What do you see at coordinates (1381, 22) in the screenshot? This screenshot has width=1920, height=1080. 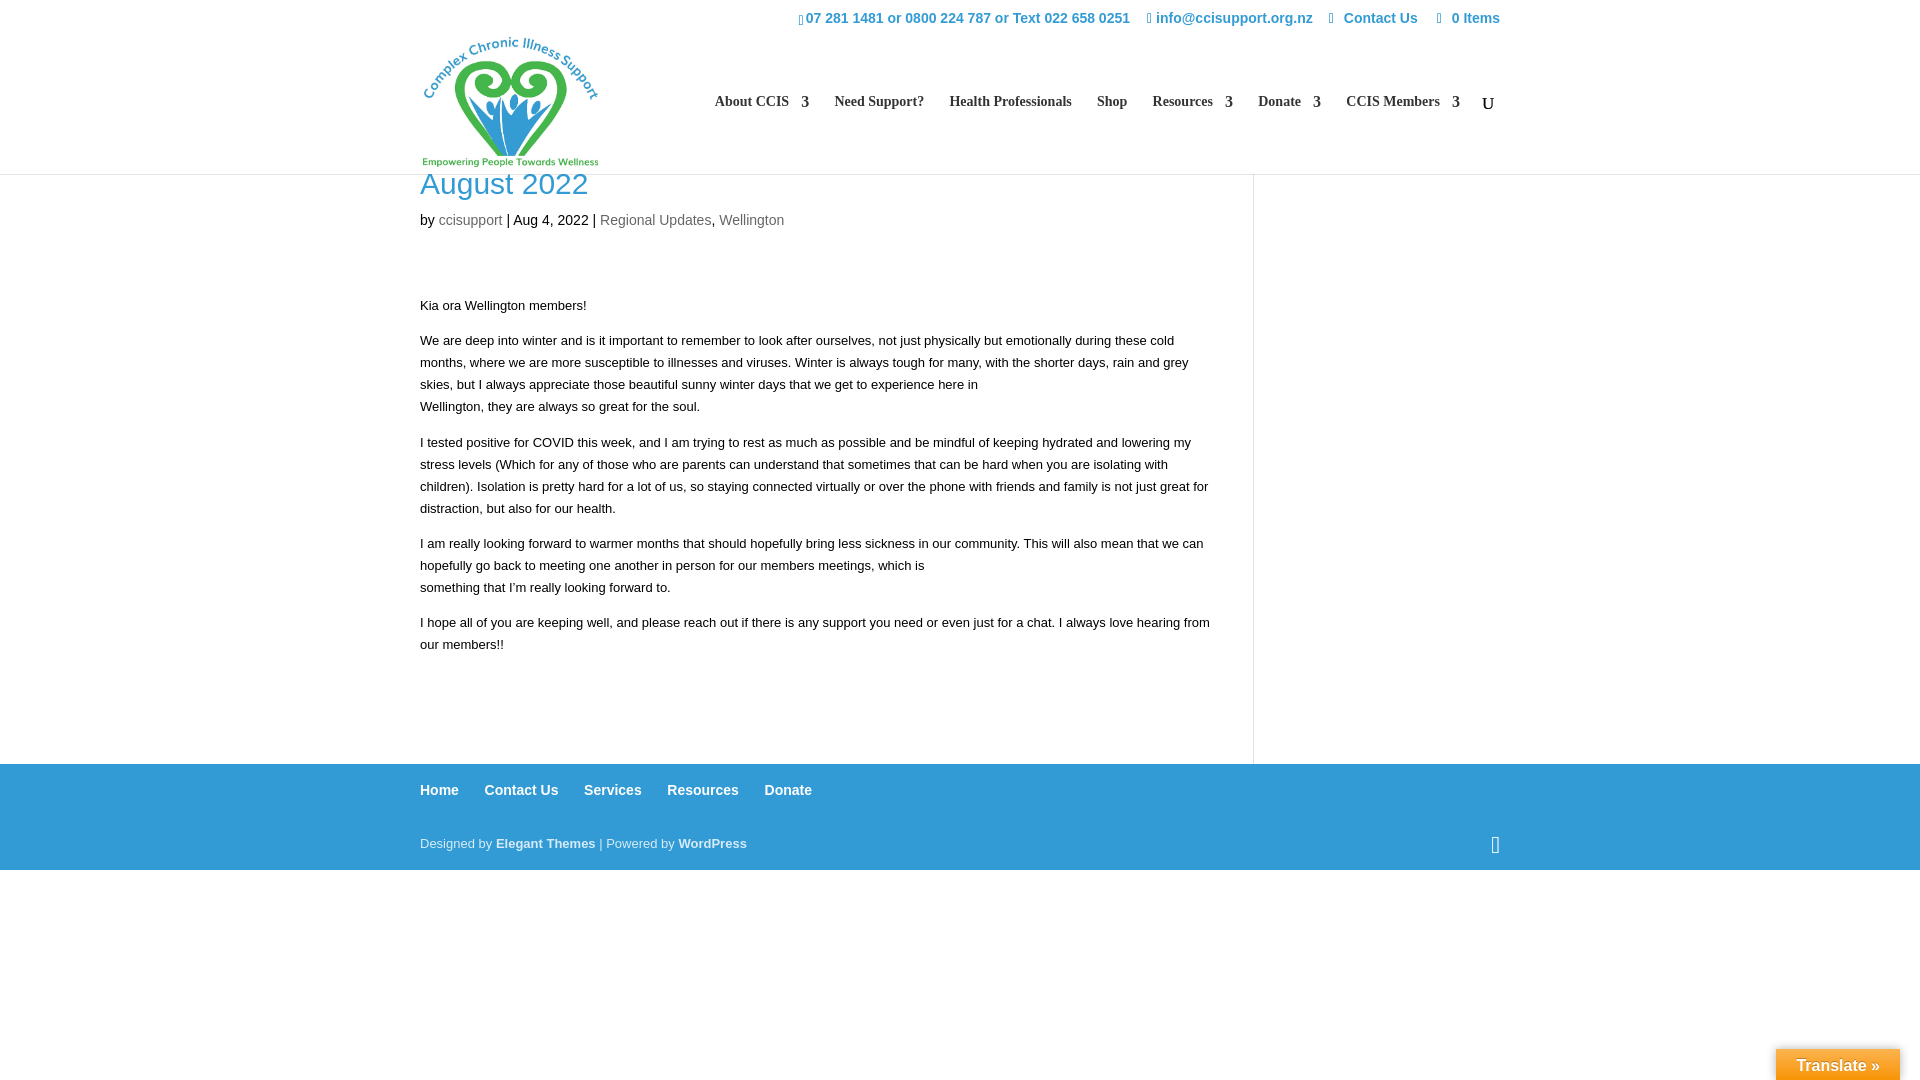 I see `Contact Us` at bounding box center [1381, 22].